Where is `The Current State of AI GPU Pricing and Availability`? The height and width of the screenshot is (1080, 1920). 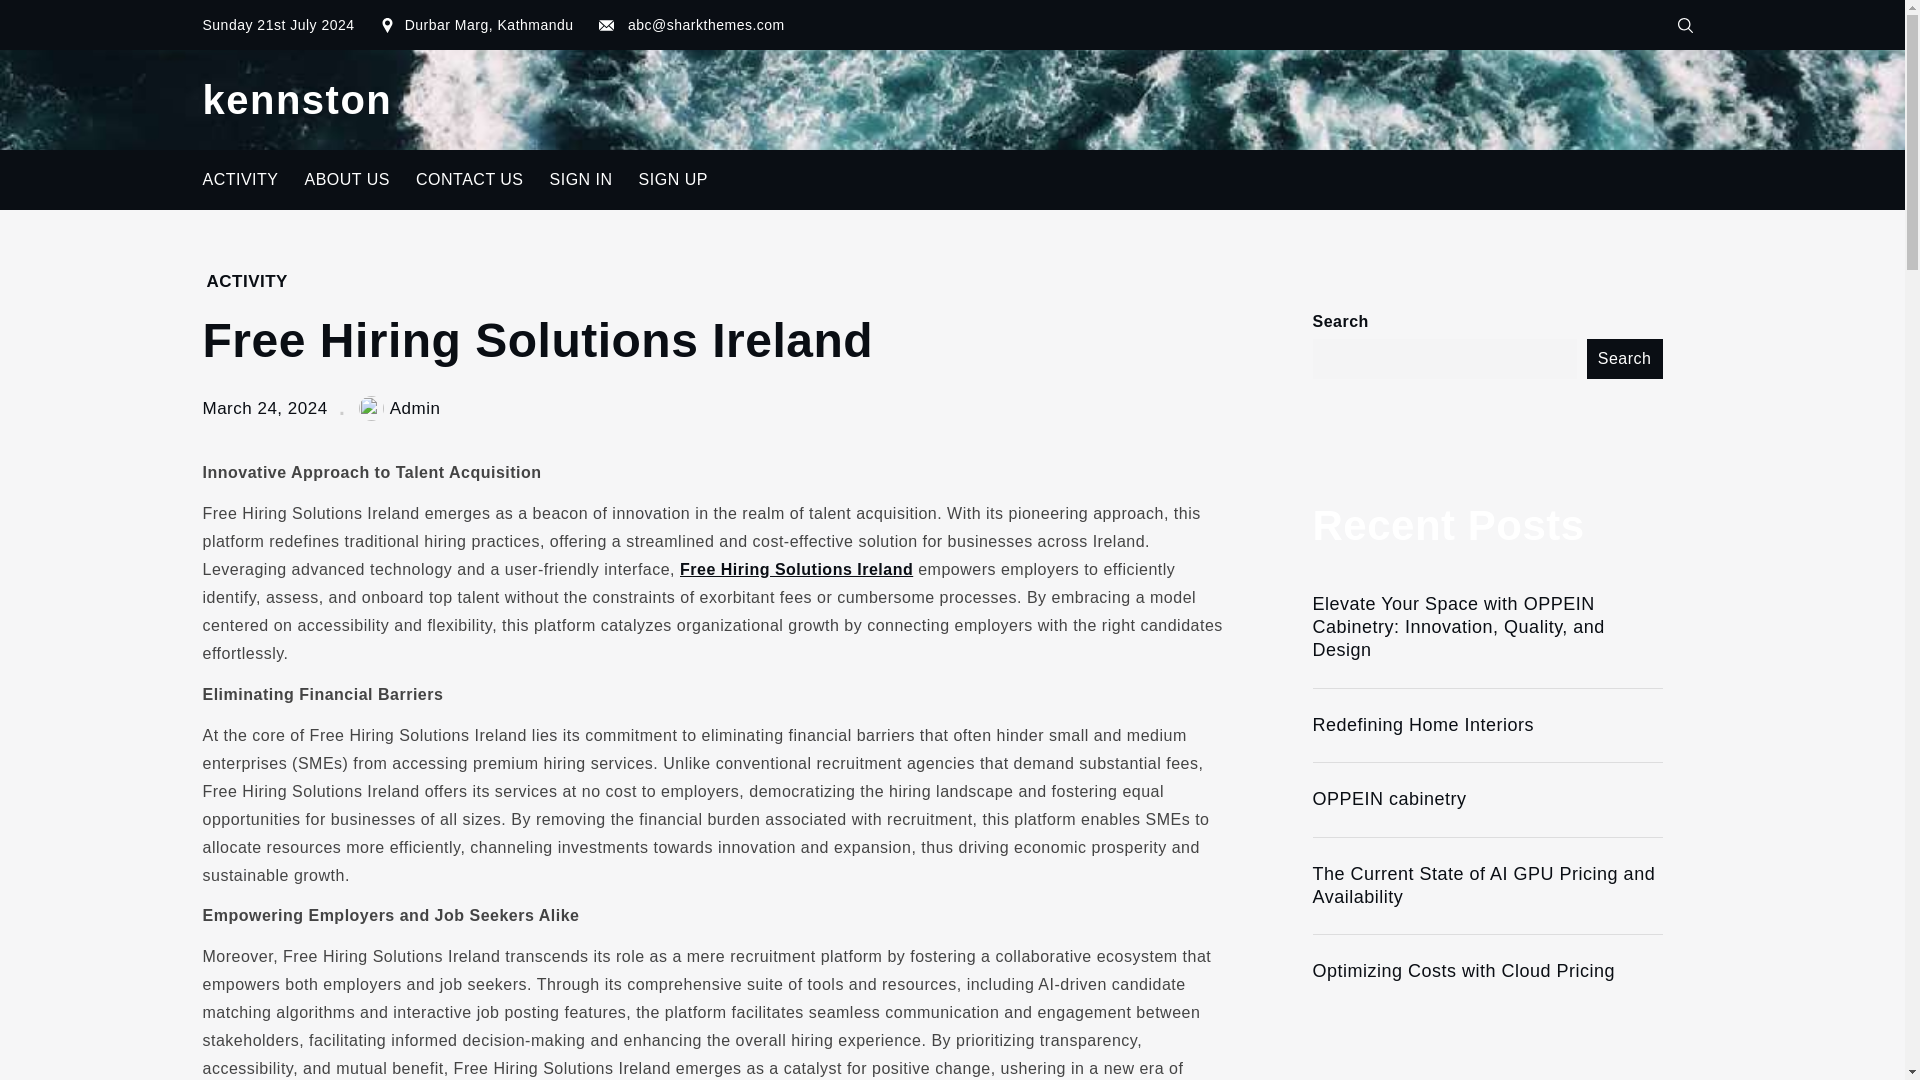 The Current State of AI GPU Pricing and Availability is located at coordinates (1486, 886).